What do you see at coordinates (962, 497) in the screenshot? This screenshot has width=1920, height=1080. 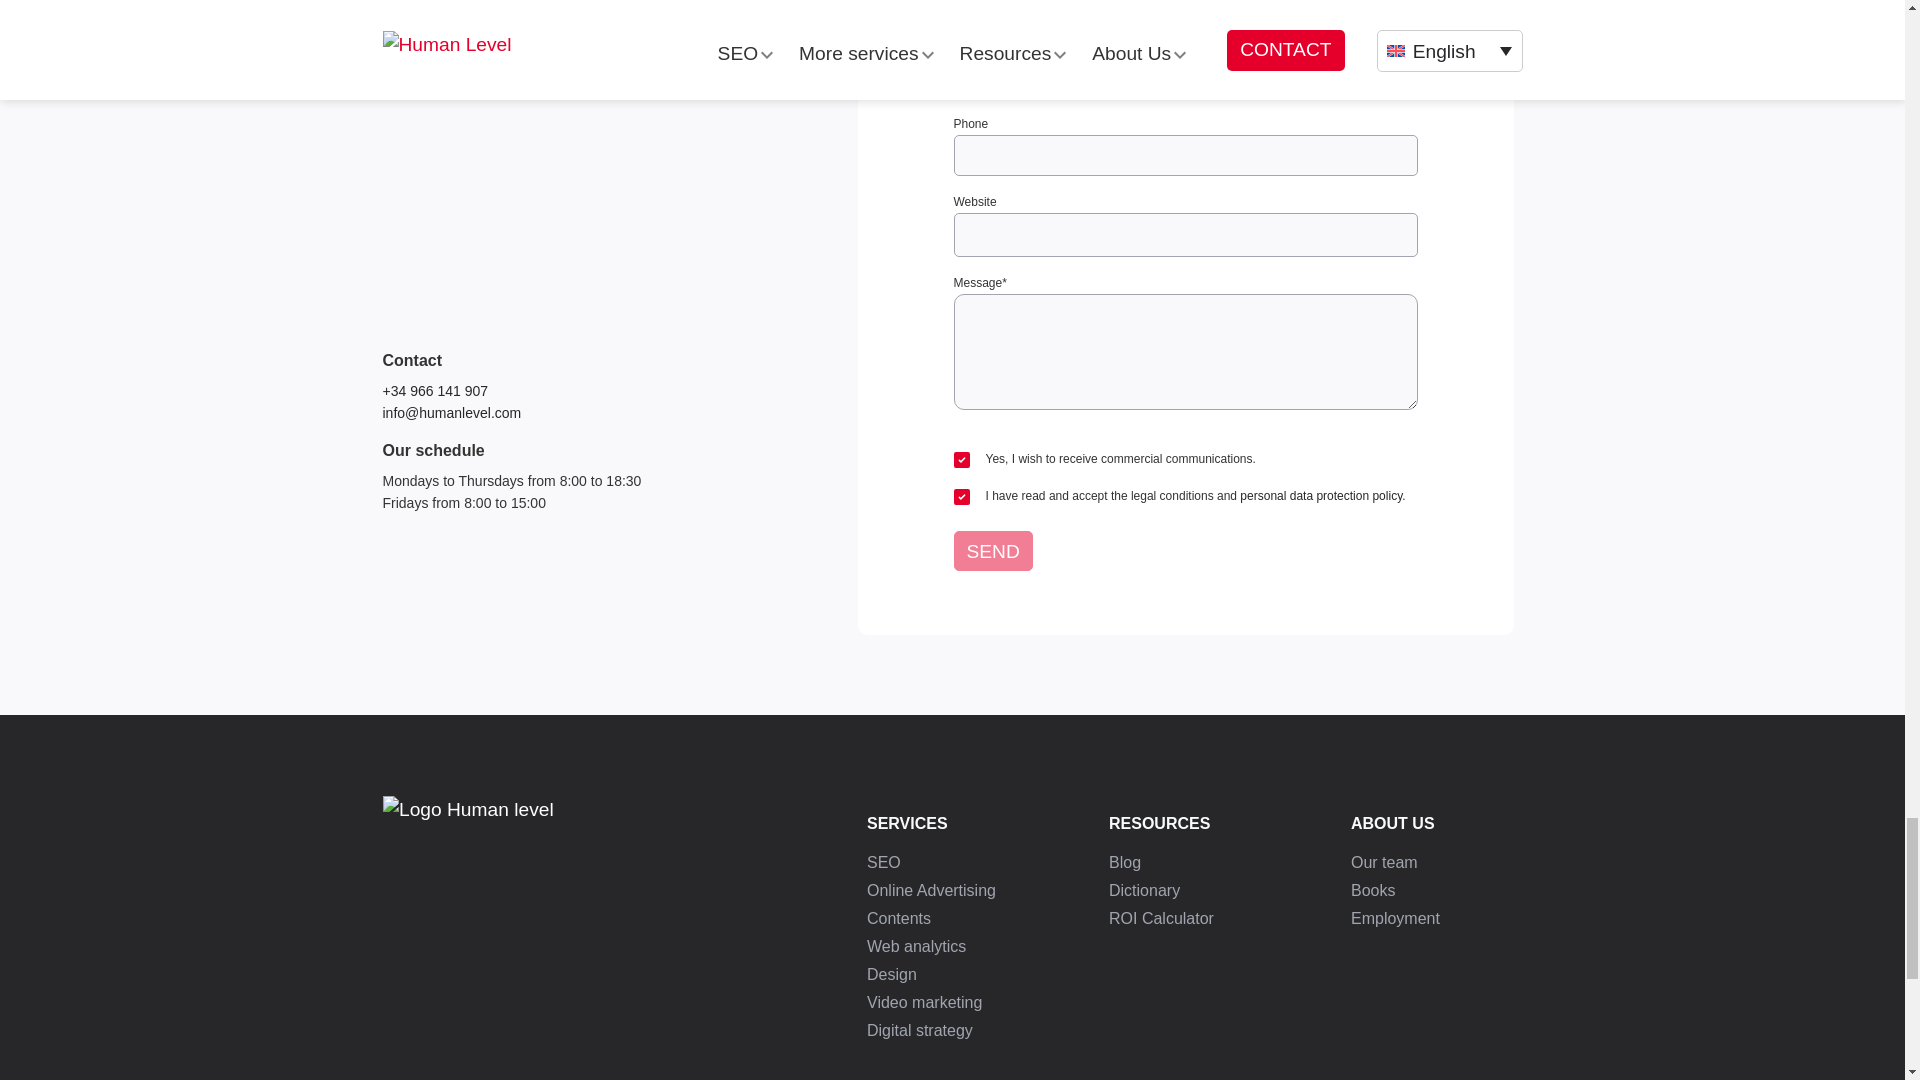 I see `accept-this-1` at bounding box center [962, 497].